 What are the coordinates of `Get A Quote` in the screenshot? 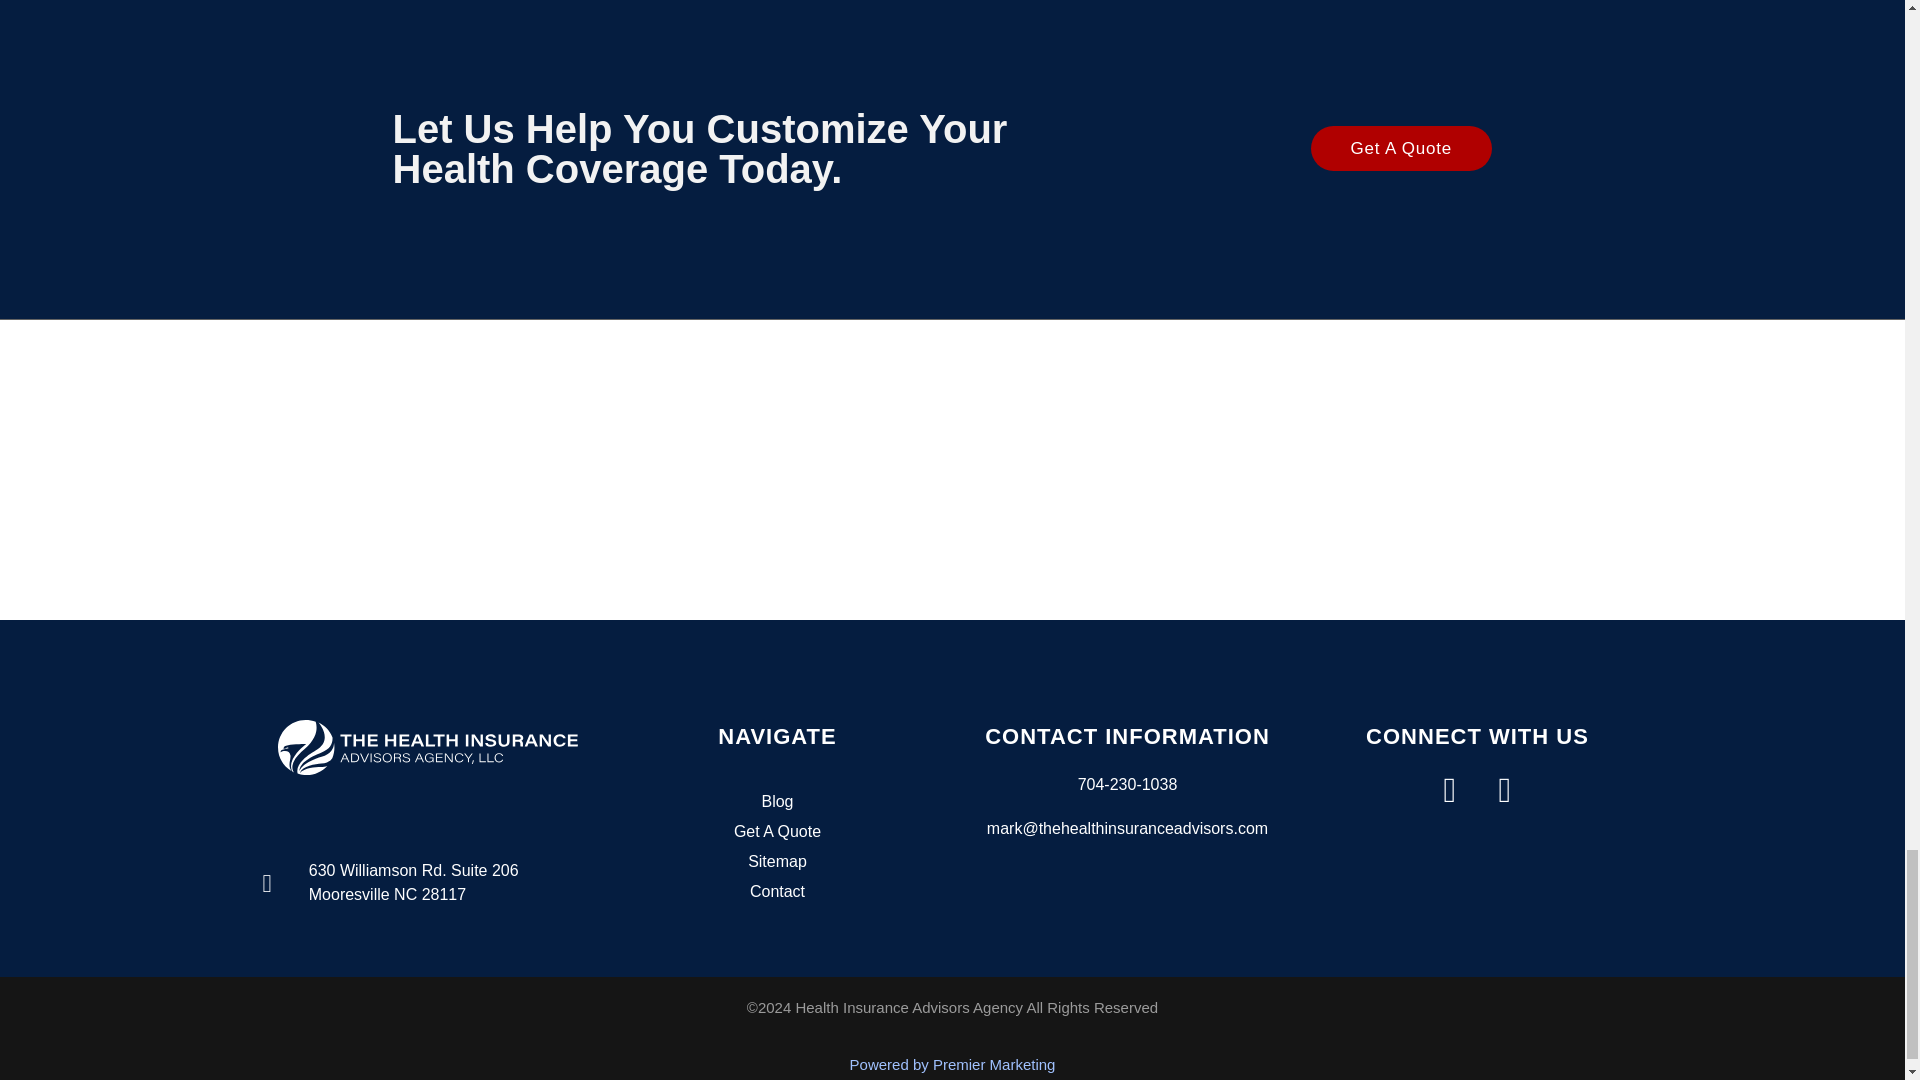 It's located at (777, 831).